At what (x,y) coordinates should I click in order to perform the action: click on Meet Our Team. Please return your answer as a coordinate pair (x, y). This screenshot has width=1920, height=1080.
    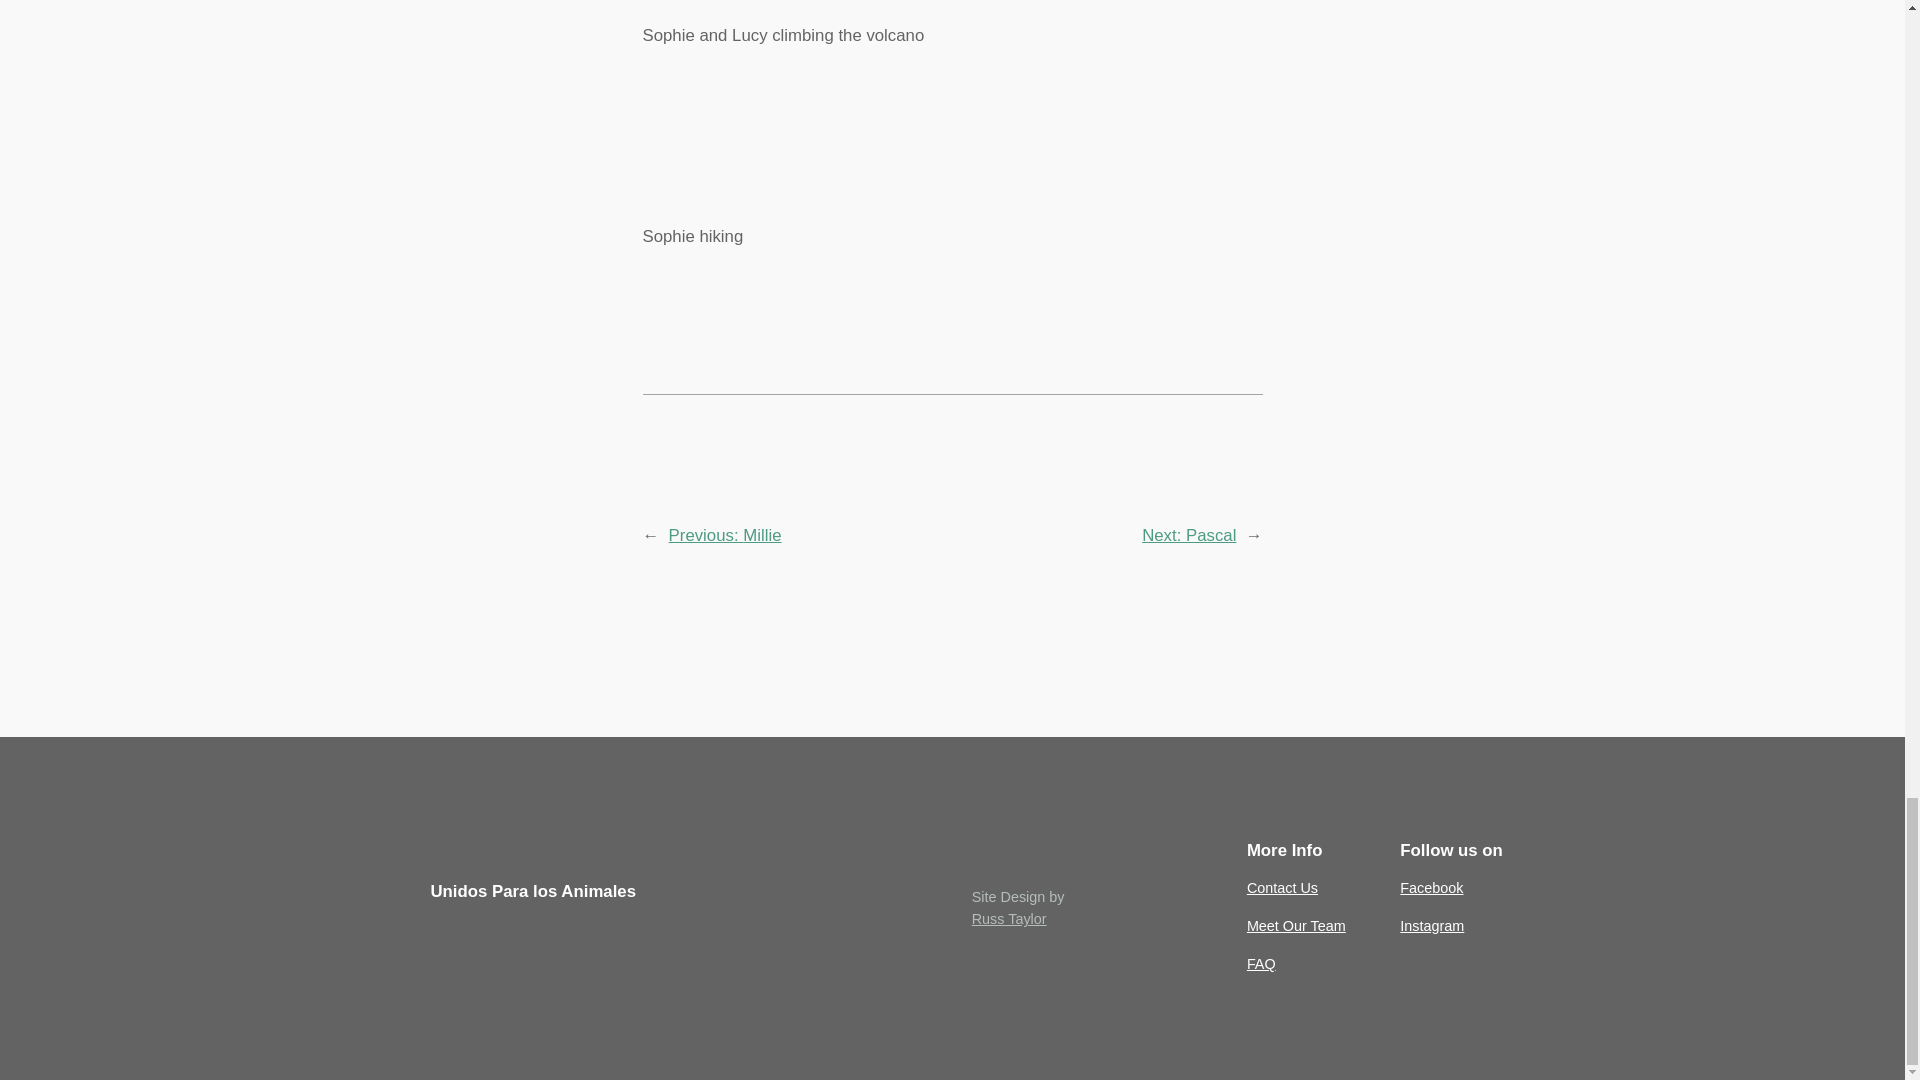
    Looking at the image, I should click on (1296, 926).